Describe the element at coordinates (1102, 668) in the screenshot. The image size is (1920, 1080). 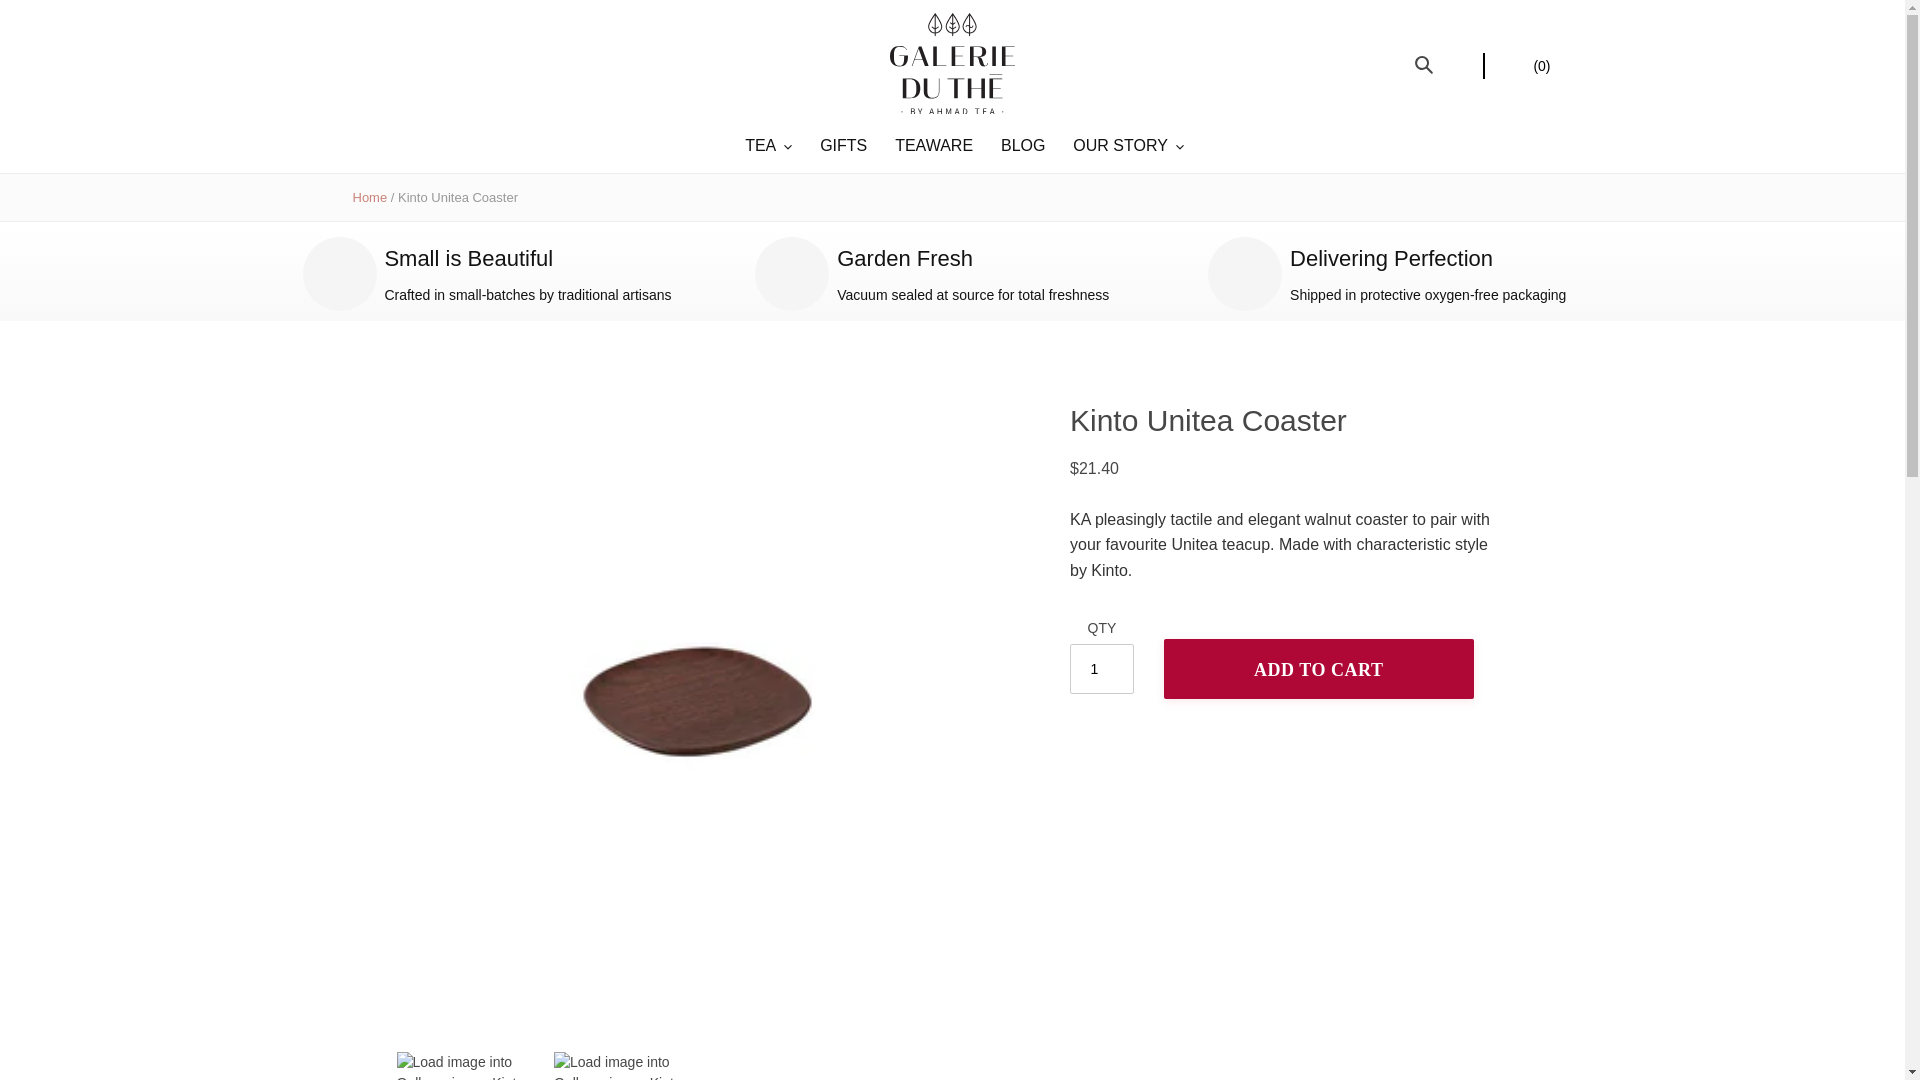
I see `1` at that location.